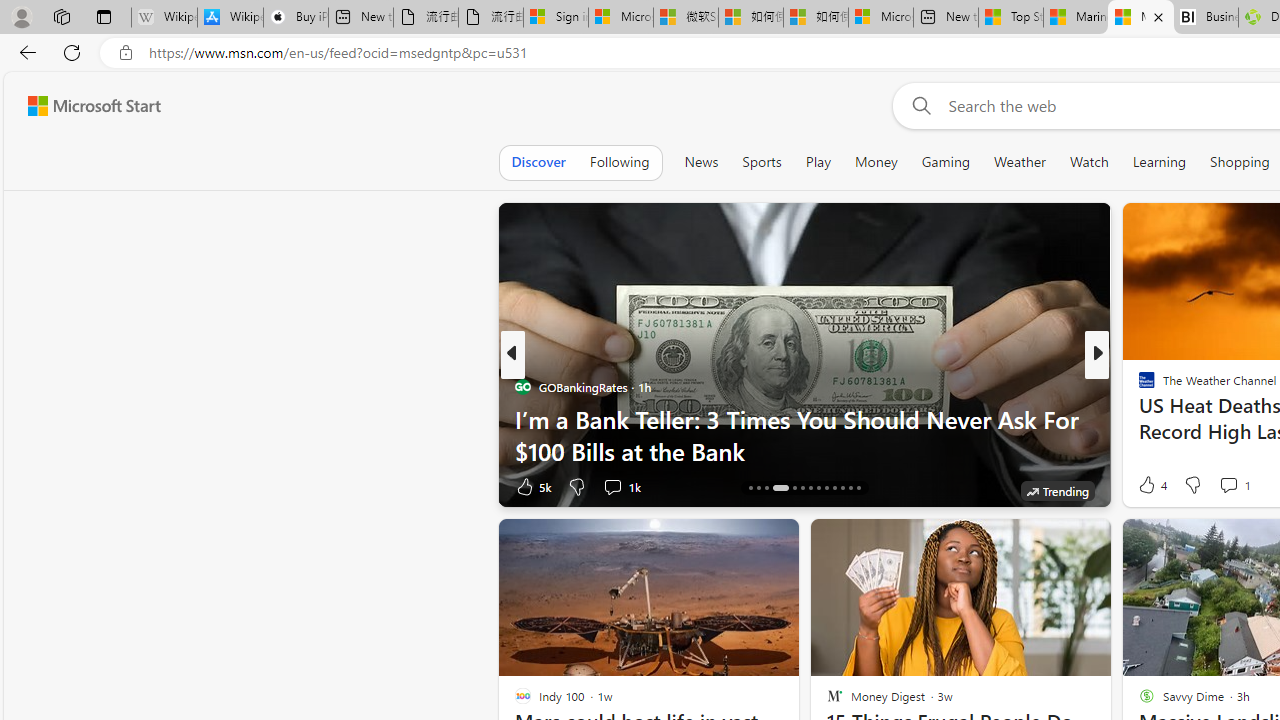  Describe the element at coordinates (1149, 486) in the screenshot. I see `38 Like` at that location.